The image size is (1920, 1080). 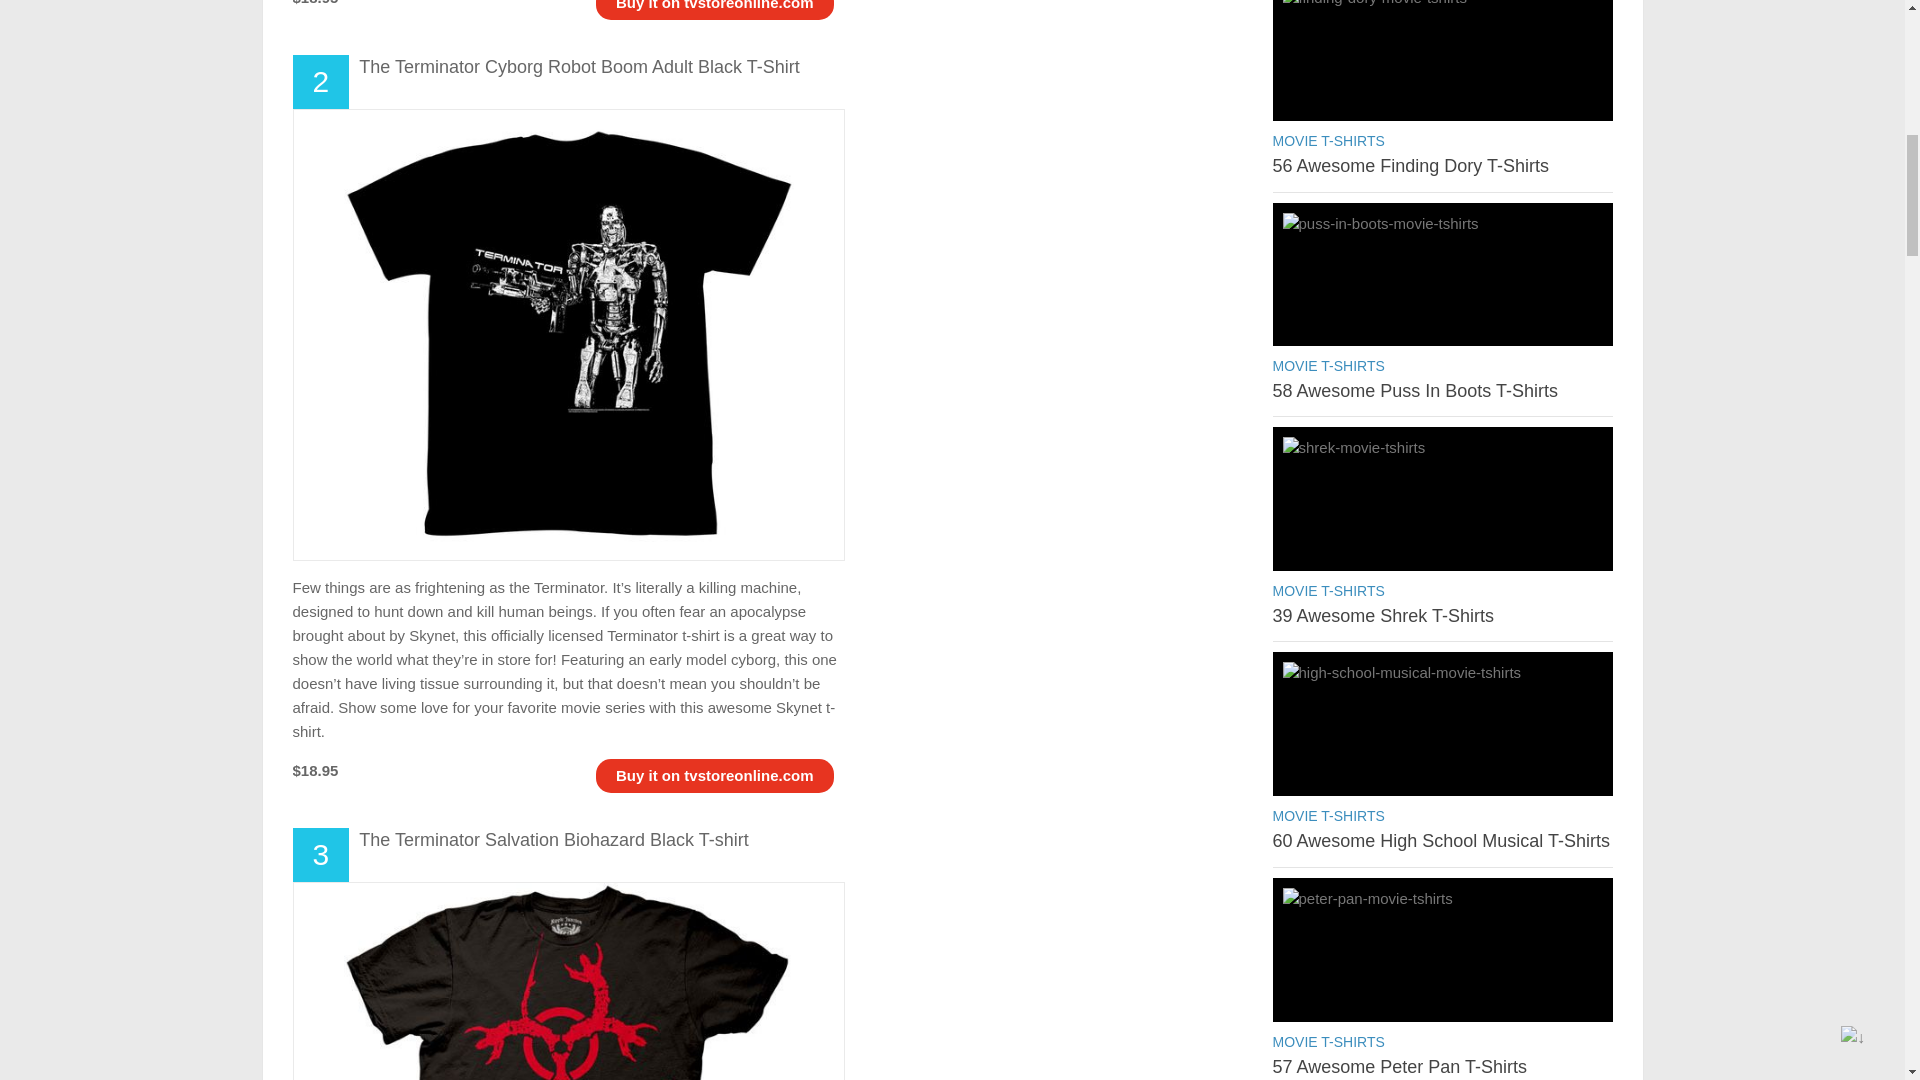 I want to click on 58 Awesome Puss In Boots T-Shirts, so click(x=1414, y=390).